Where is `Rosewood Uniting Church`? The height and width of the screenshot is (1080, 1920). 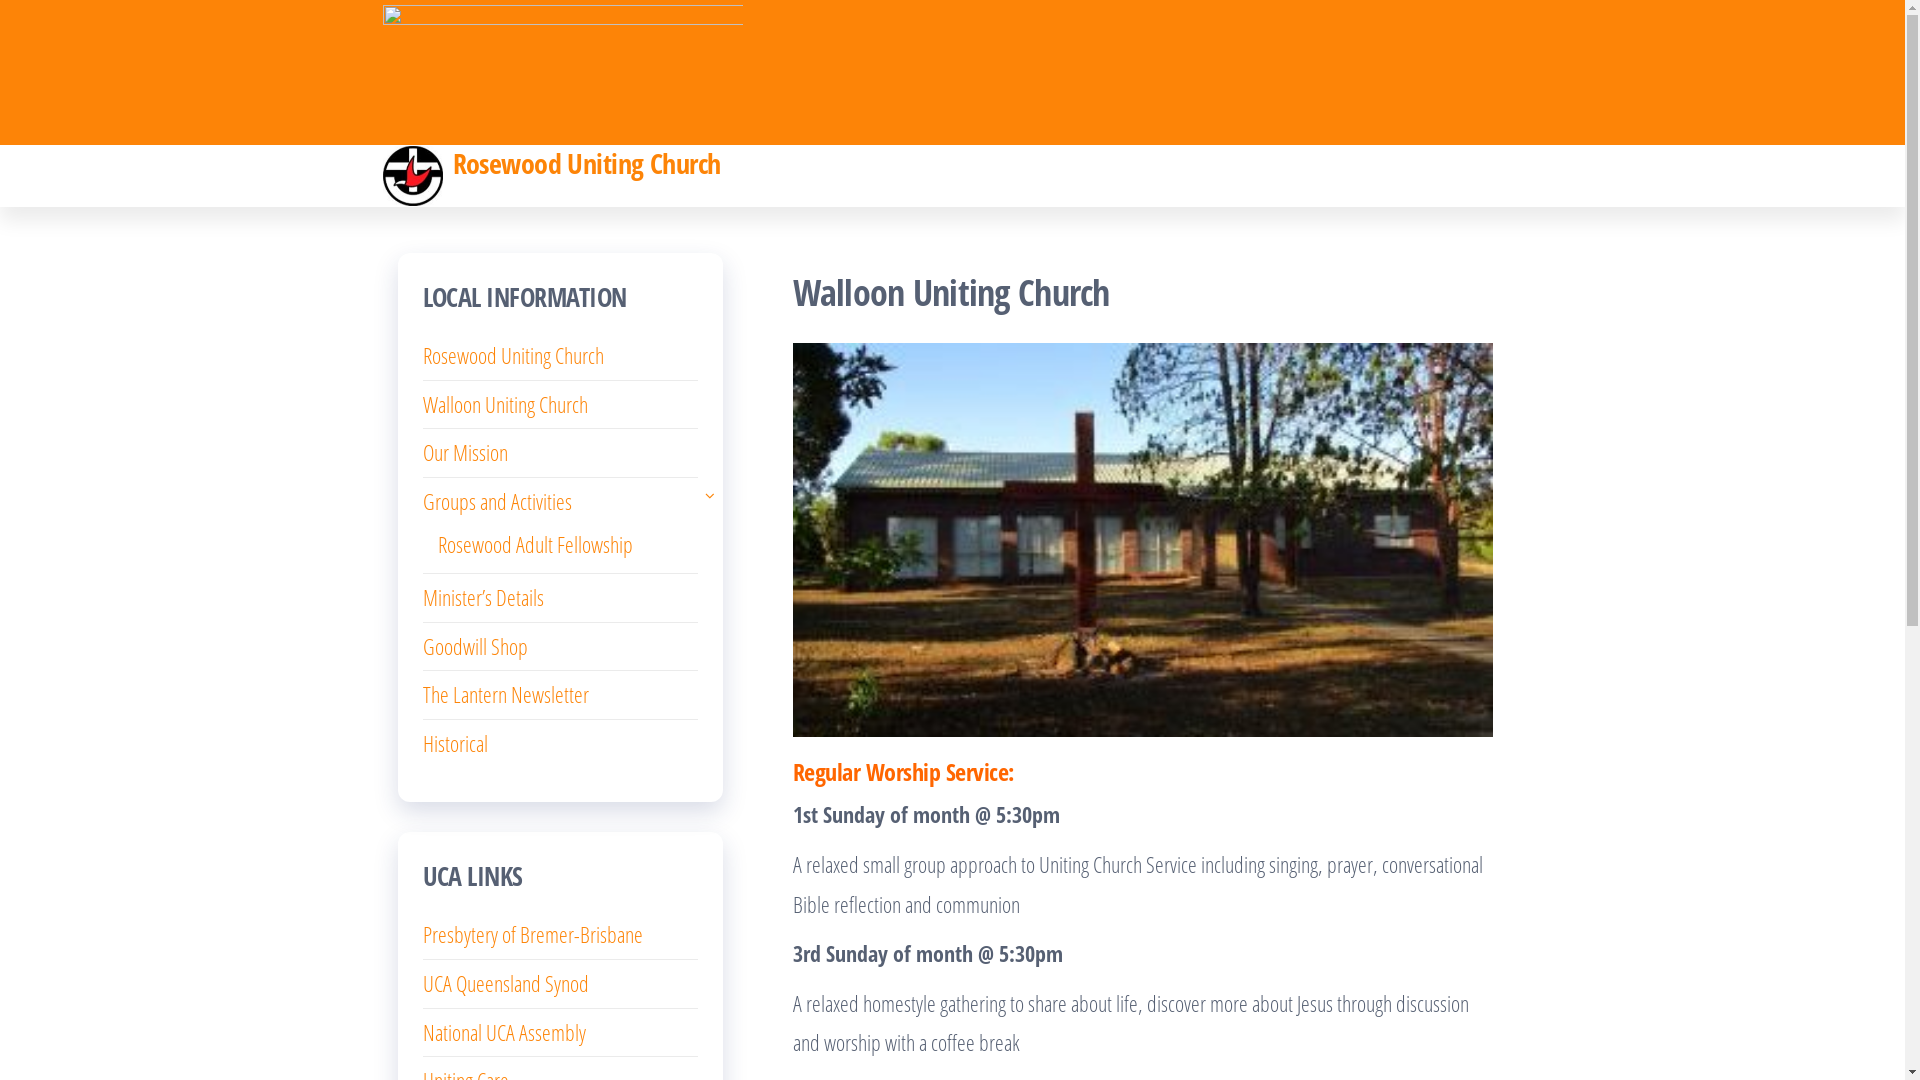
Rosewood Uniting Church is located at coordinates (586, 163).